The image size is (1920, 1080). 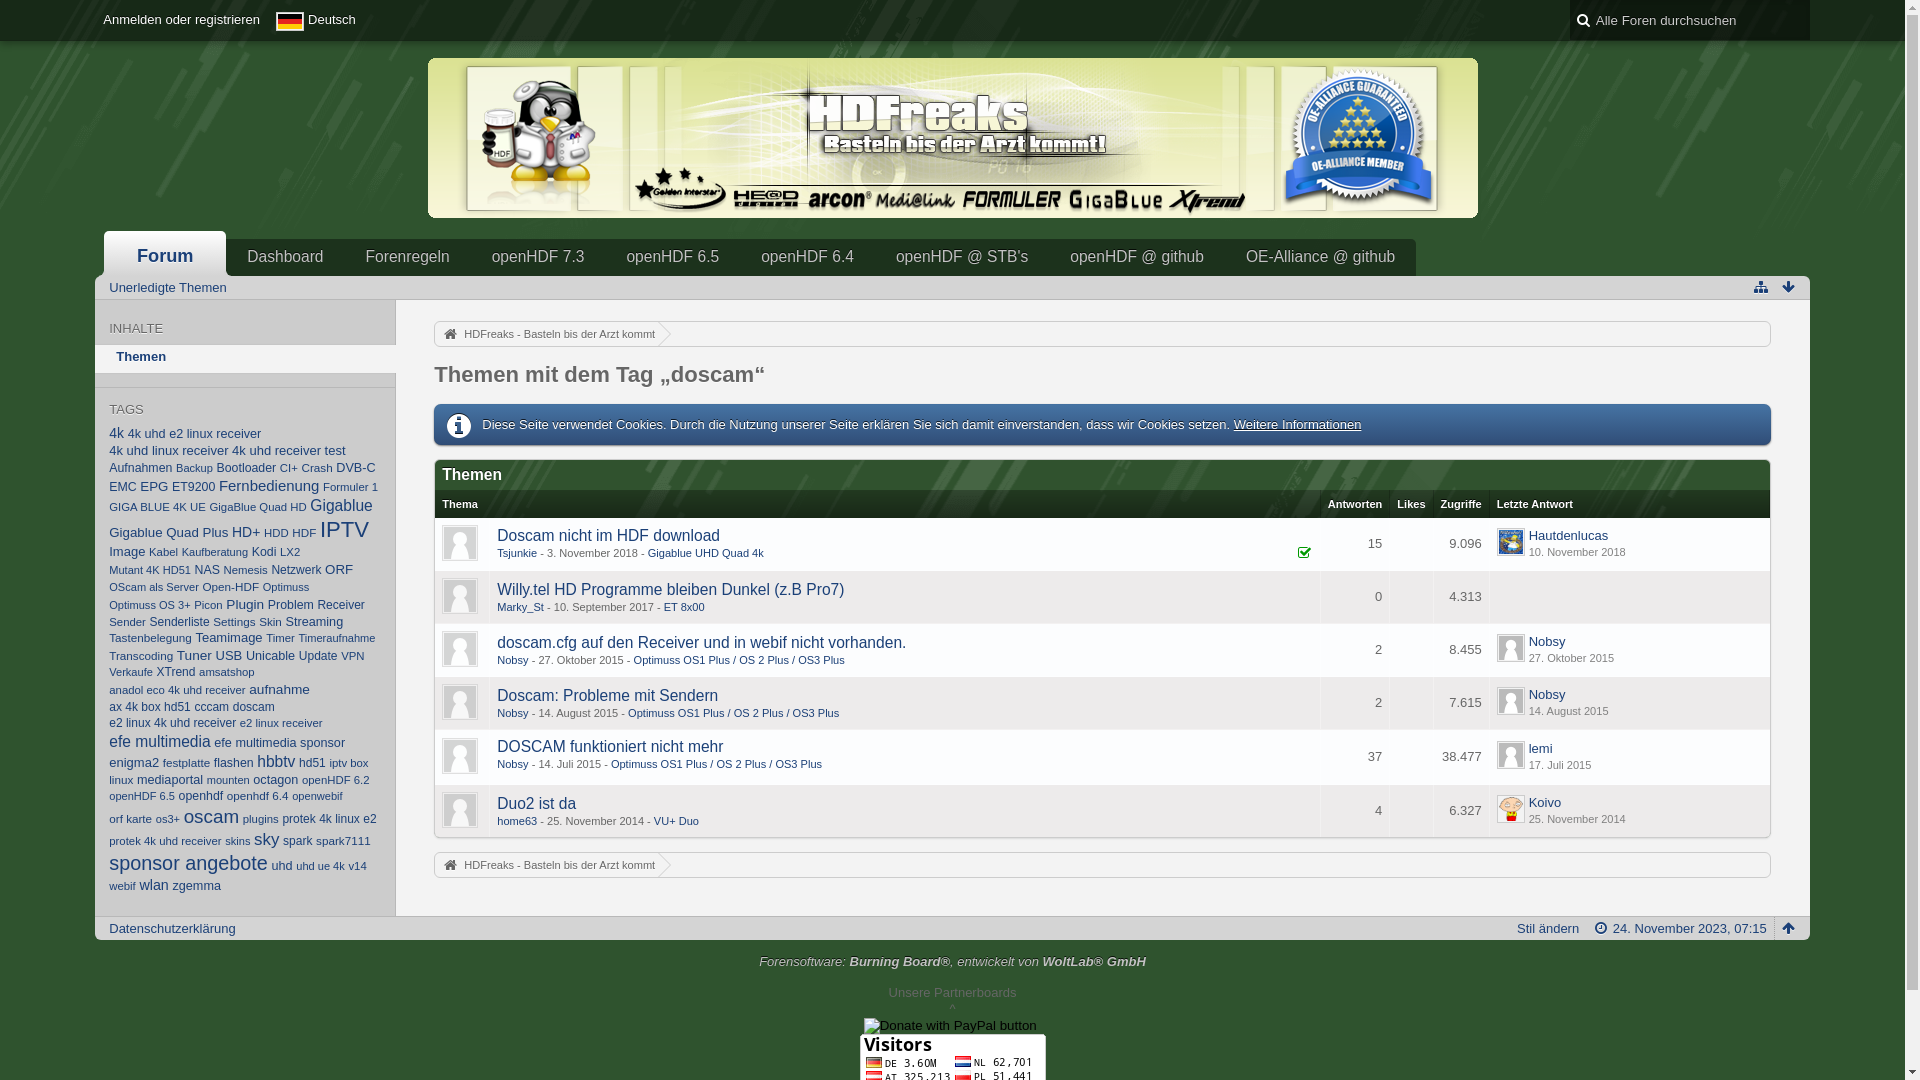 What do you see at coordinates (196, 886) in the screenshot?
I see `zgemma` at bounding box center [196, 886].